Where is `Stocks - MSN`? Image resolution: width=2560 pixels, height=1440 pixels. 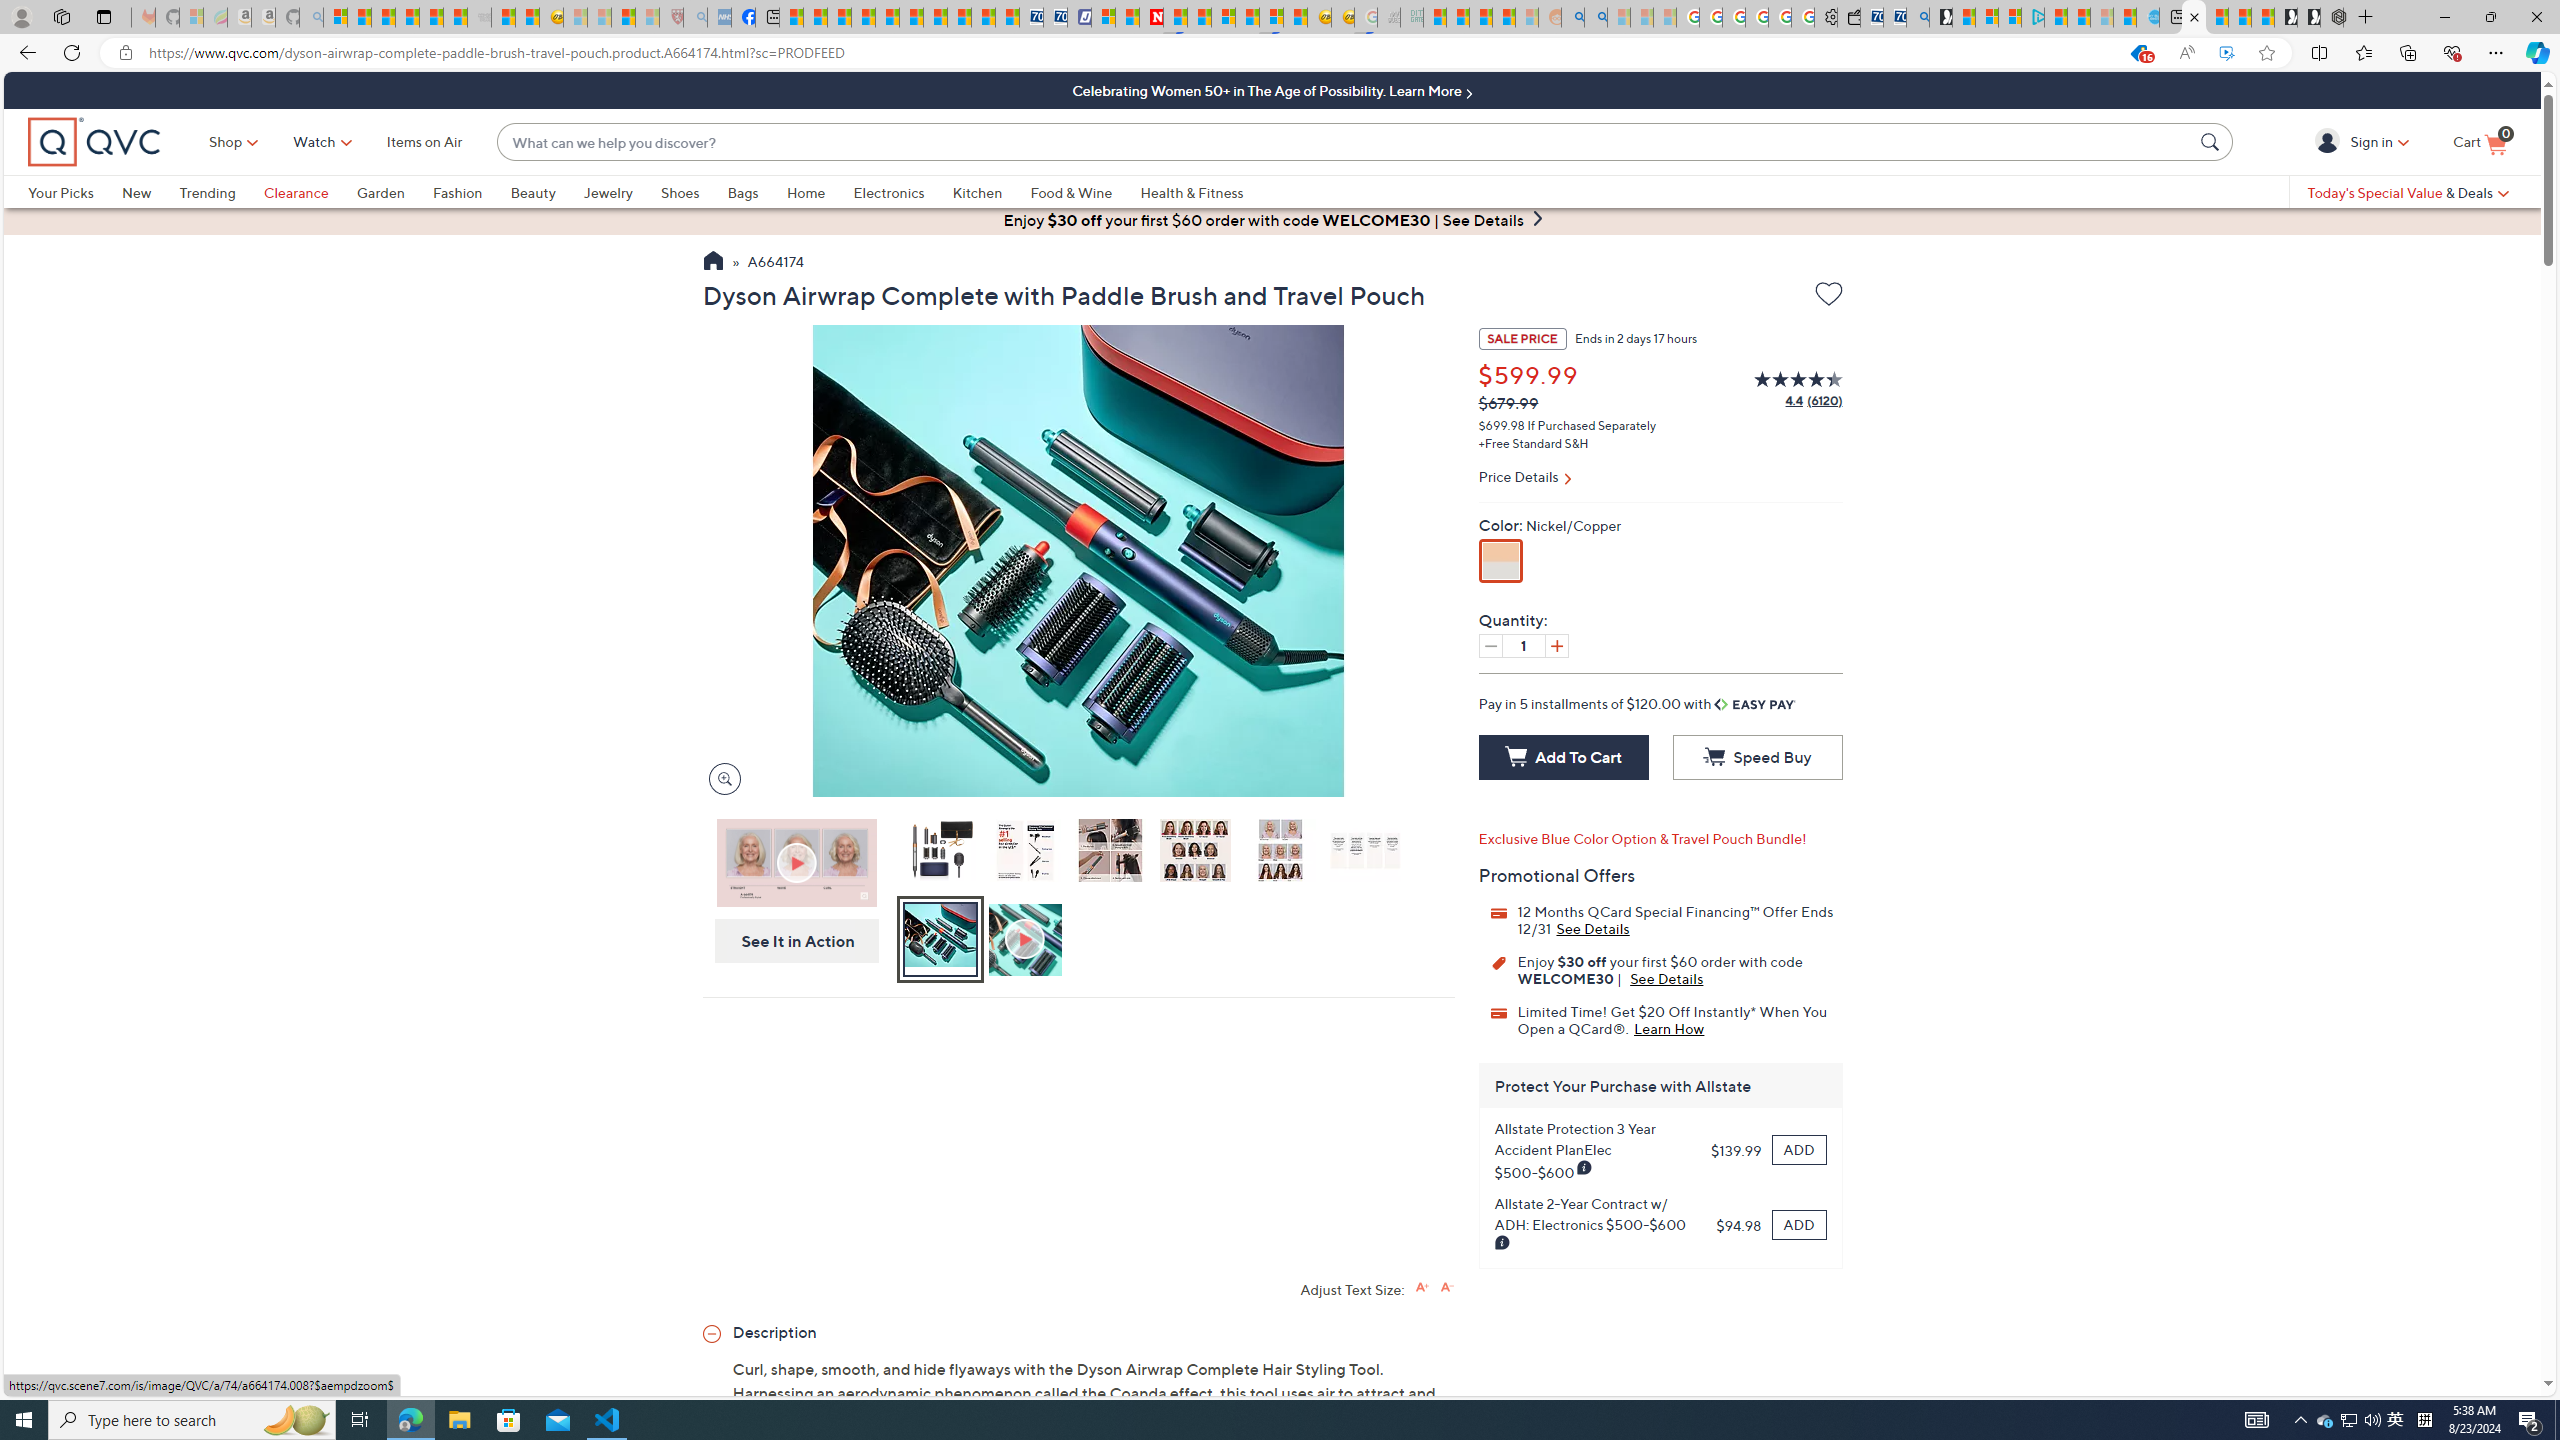 Stocks - MSN is located at coordinates (456, 17).